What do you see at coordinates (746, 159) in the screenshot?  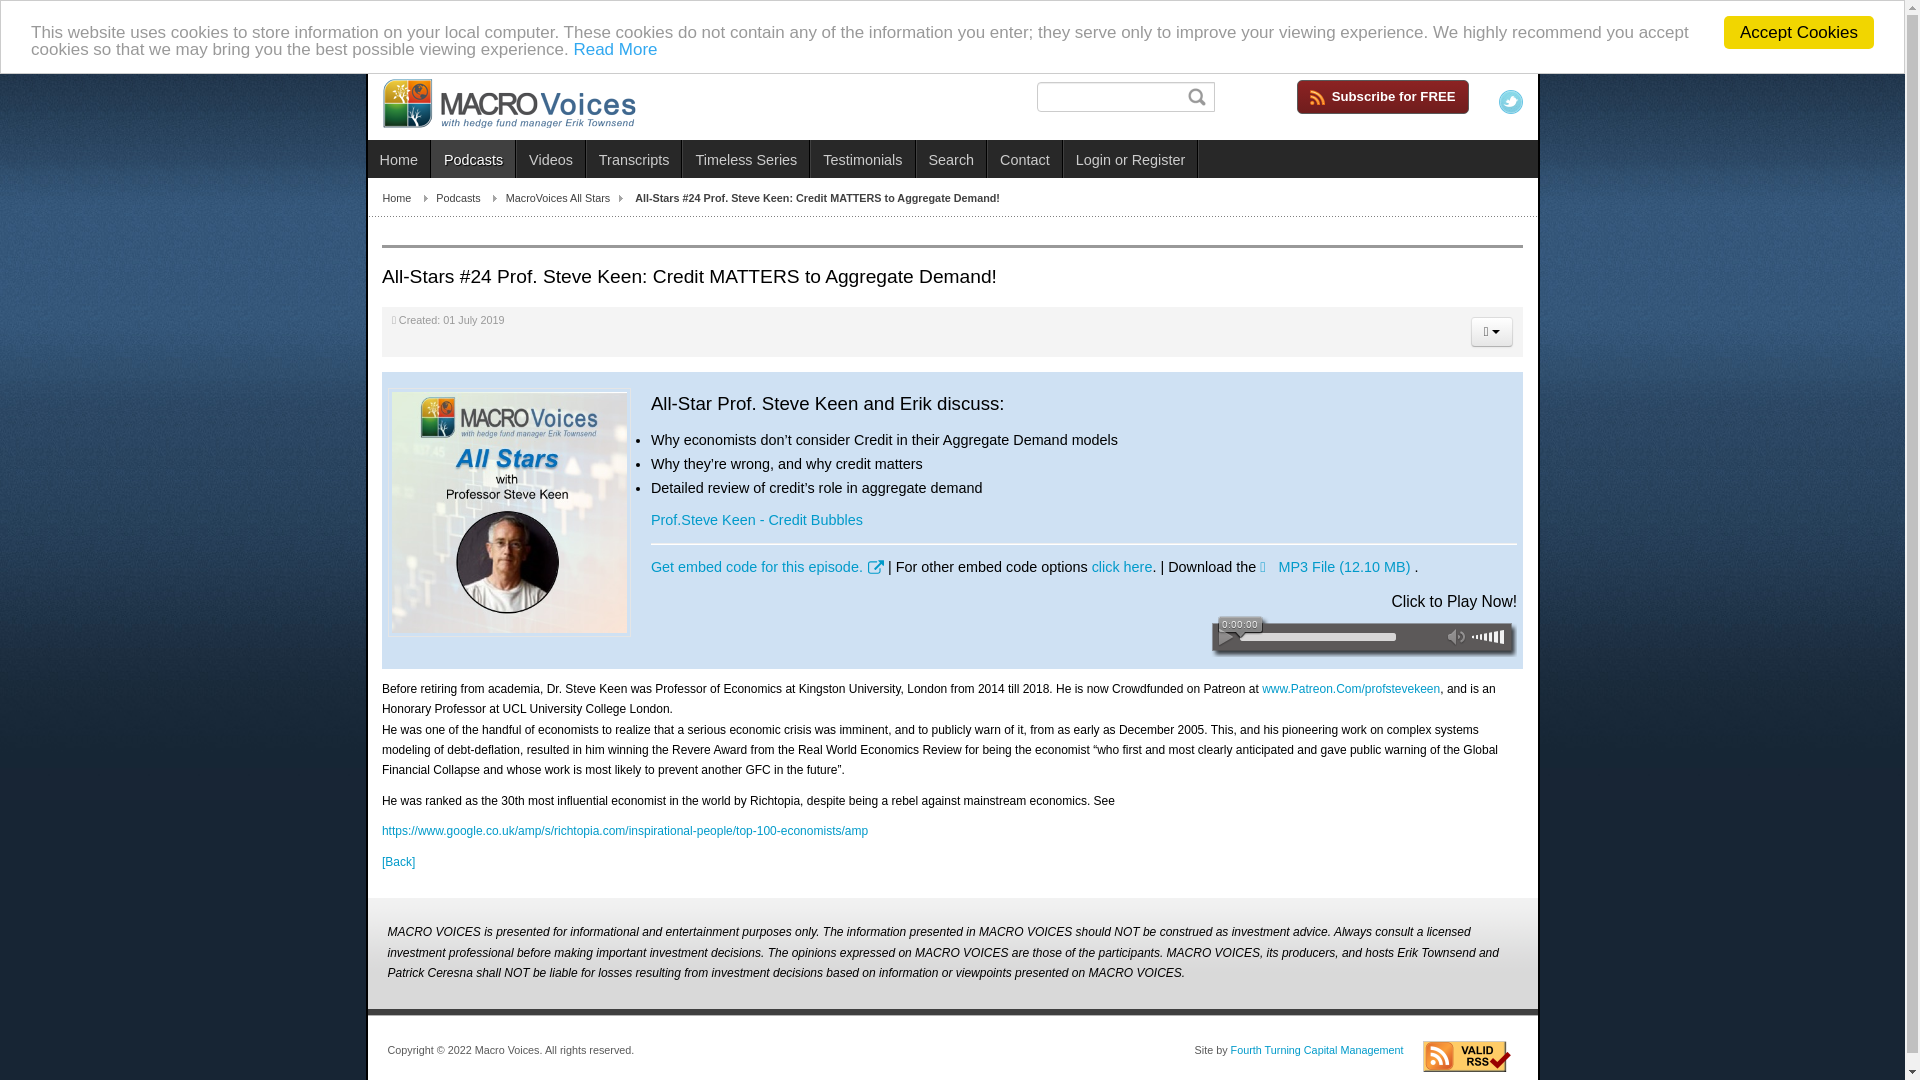 I see `Timeless Series` at bounding box center [746, 159].